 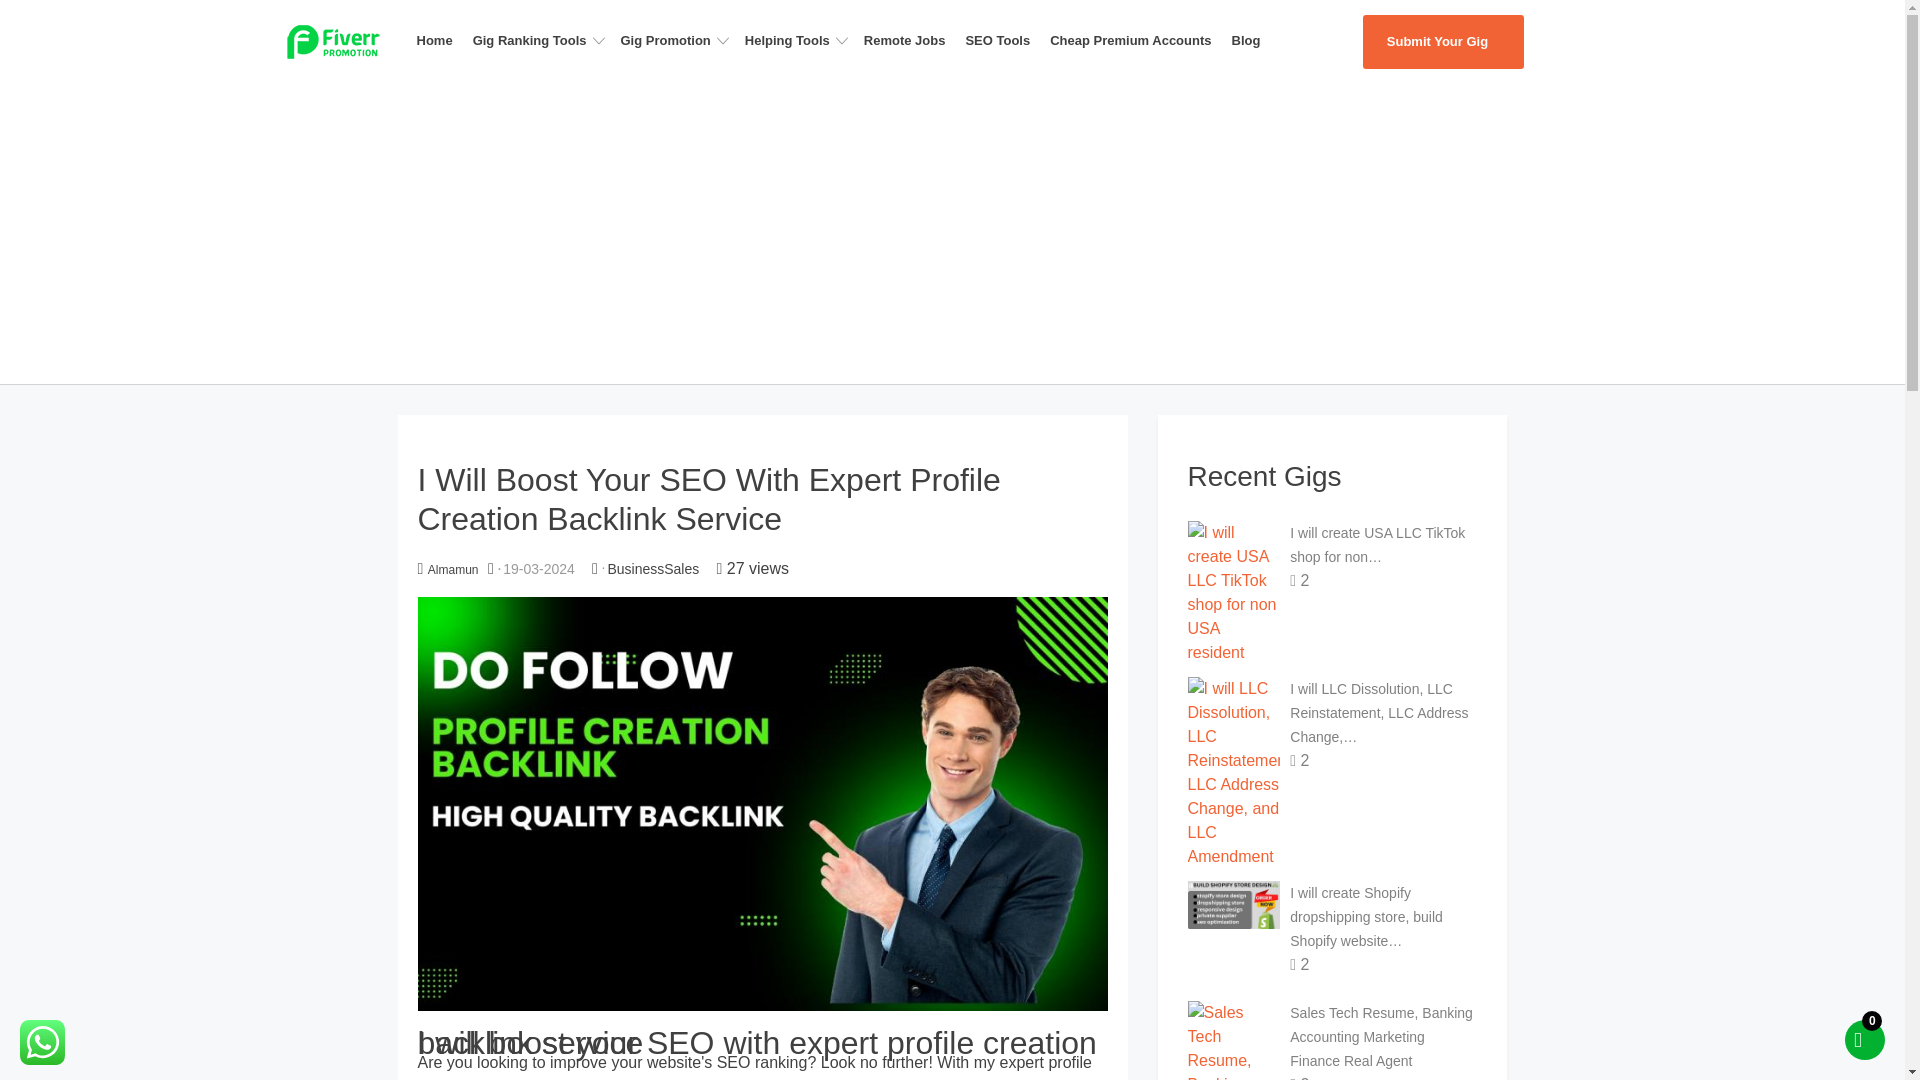 What do you see at coordinates (1004, 40) in the screenshot?
I see `SEO Tools` at bounding box center [1004, 40].